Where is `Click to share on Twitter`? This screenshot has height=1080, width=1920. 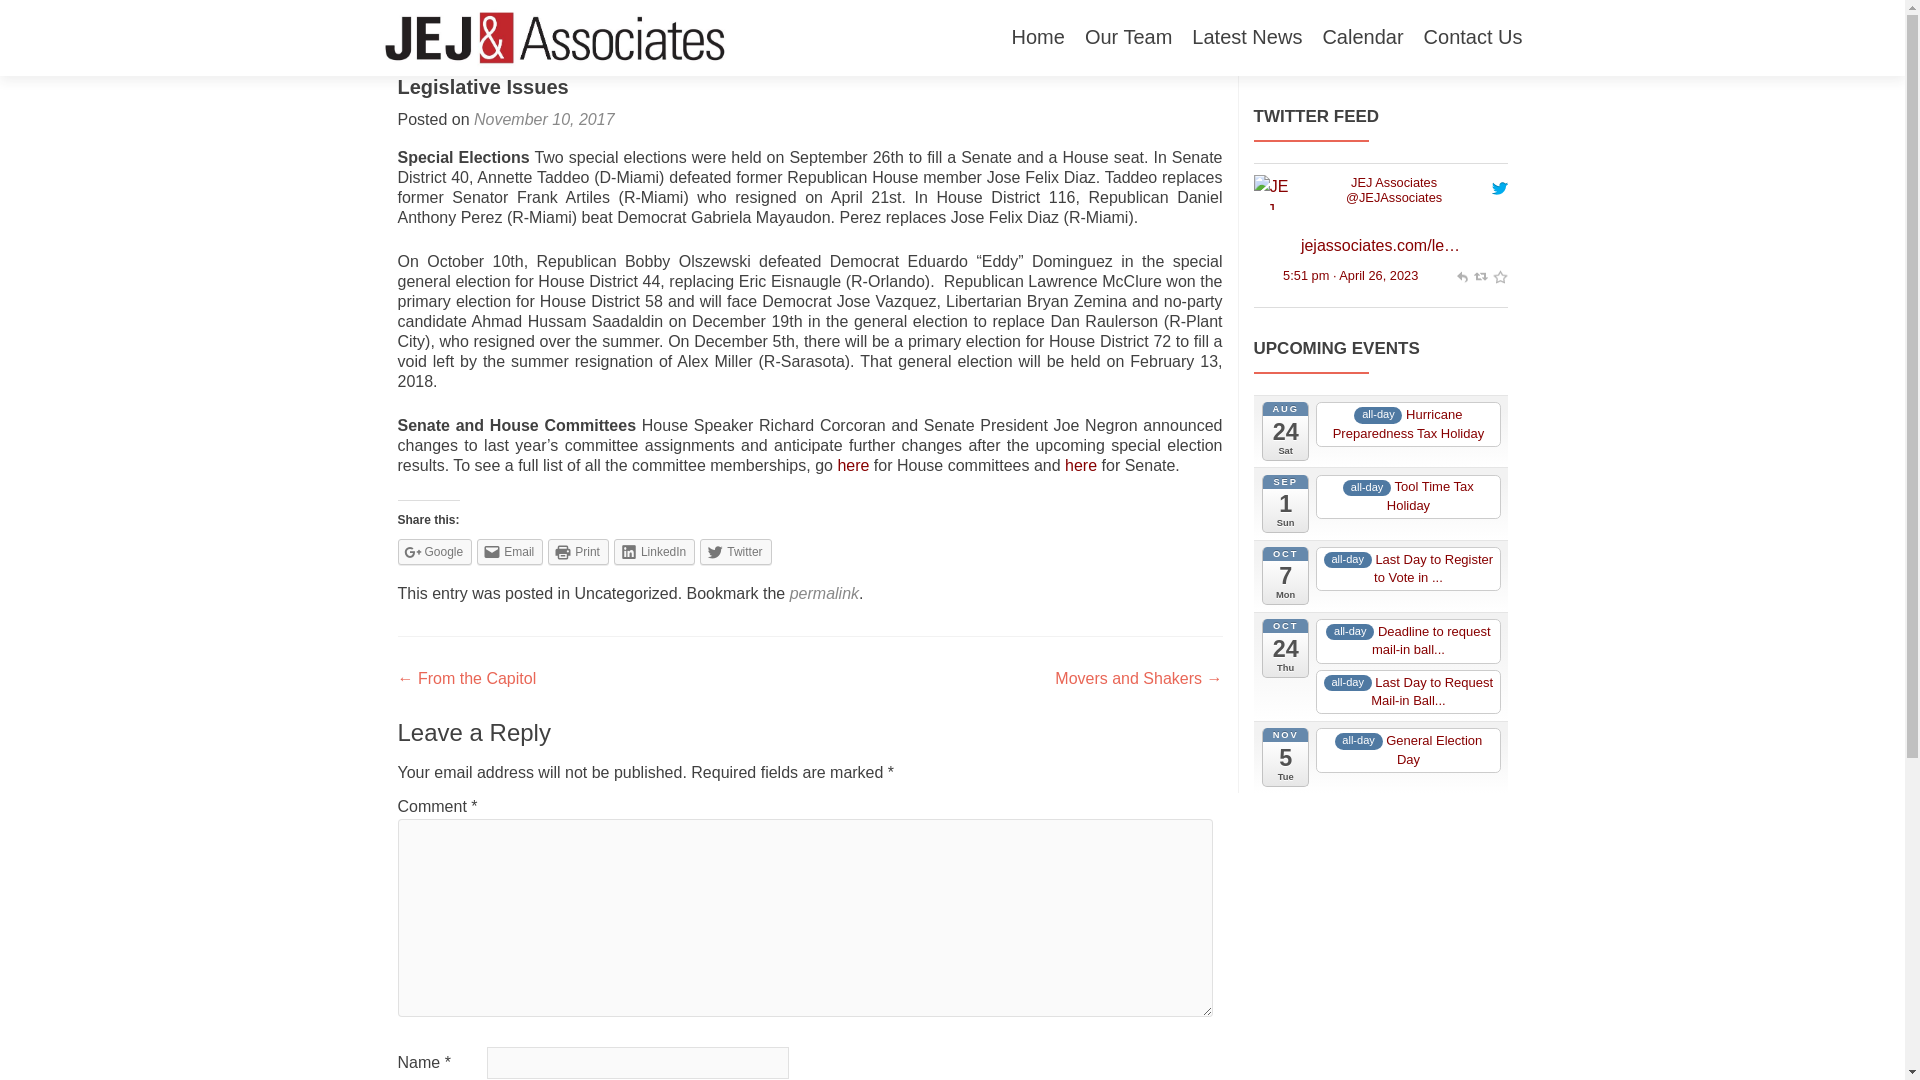 Click to share on Twitter is located at coordinates (736, 551).